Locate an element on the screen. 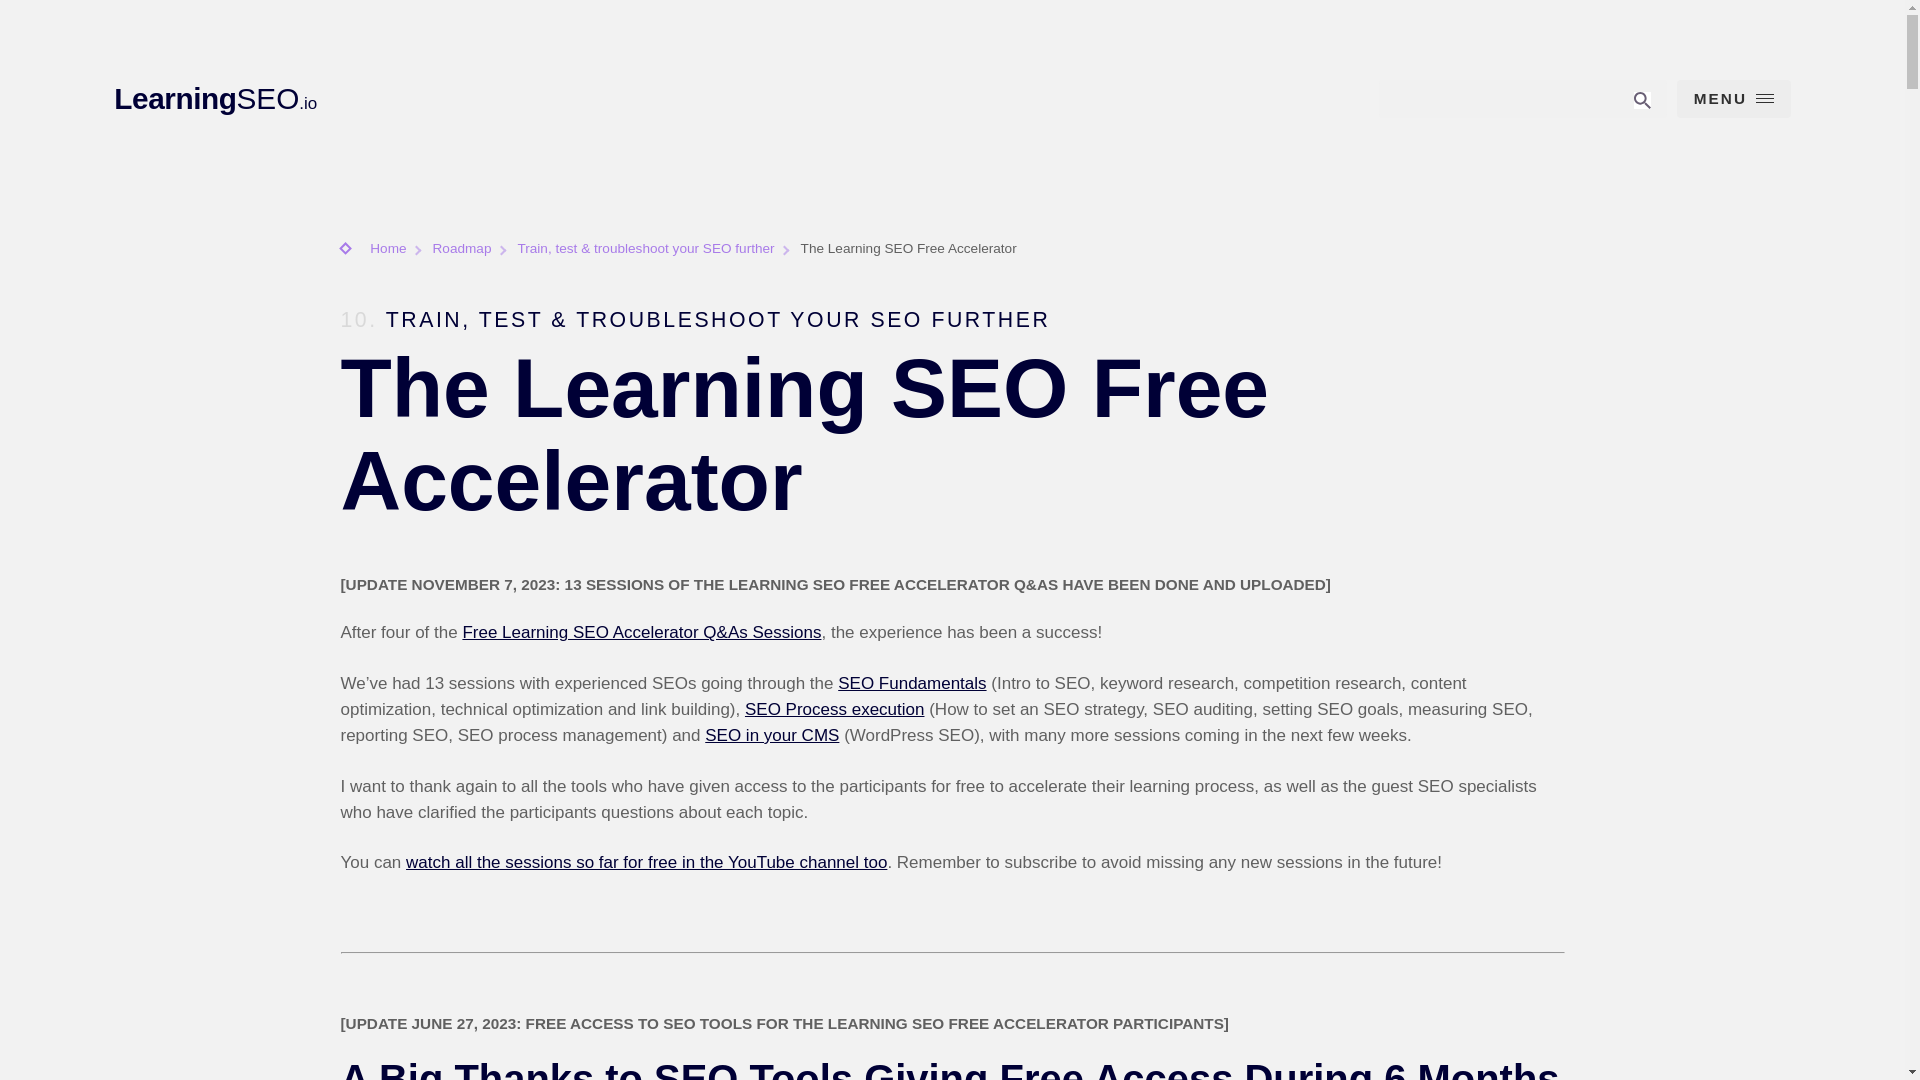 The image size is (1920, 1080). SEO in your CMS is located at coordinates (772, 735).